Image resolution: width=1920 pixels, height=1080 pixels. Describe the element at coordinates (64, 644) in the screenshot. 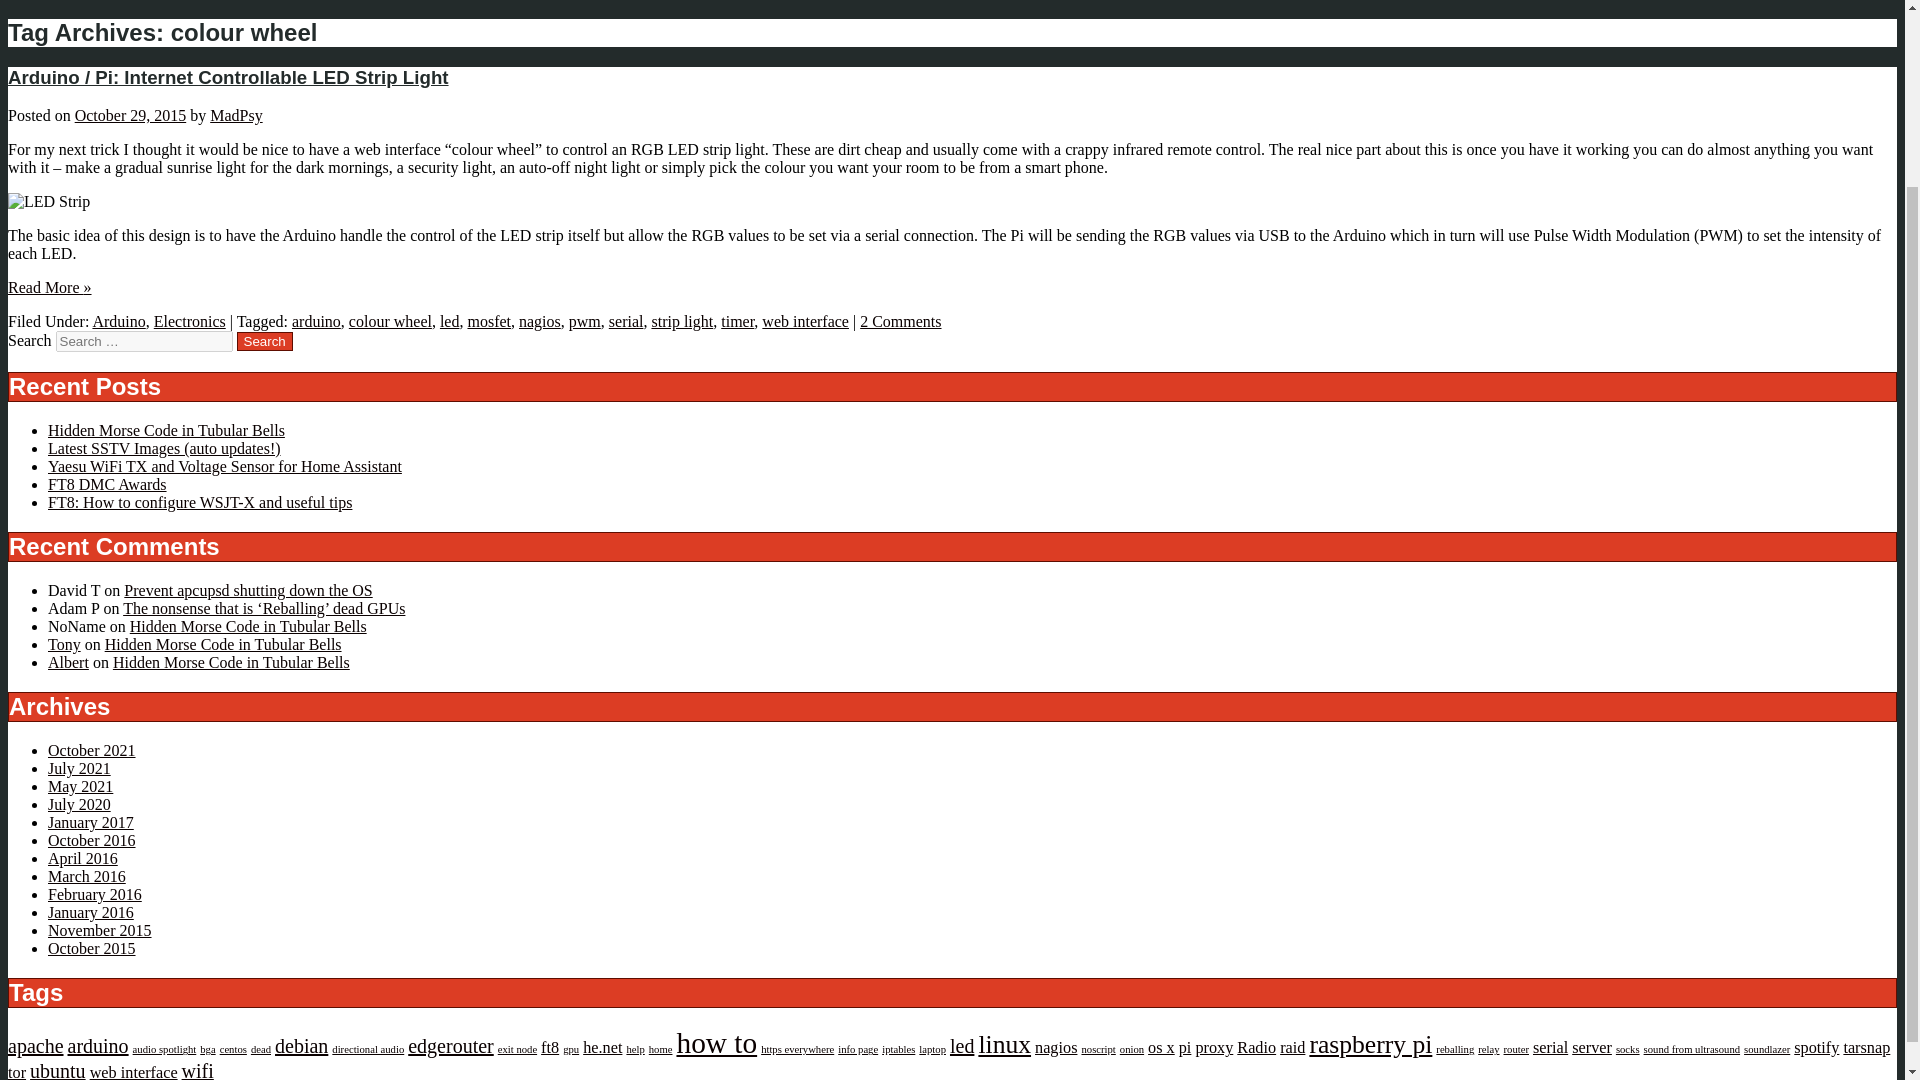

I see `Tony` at that location.